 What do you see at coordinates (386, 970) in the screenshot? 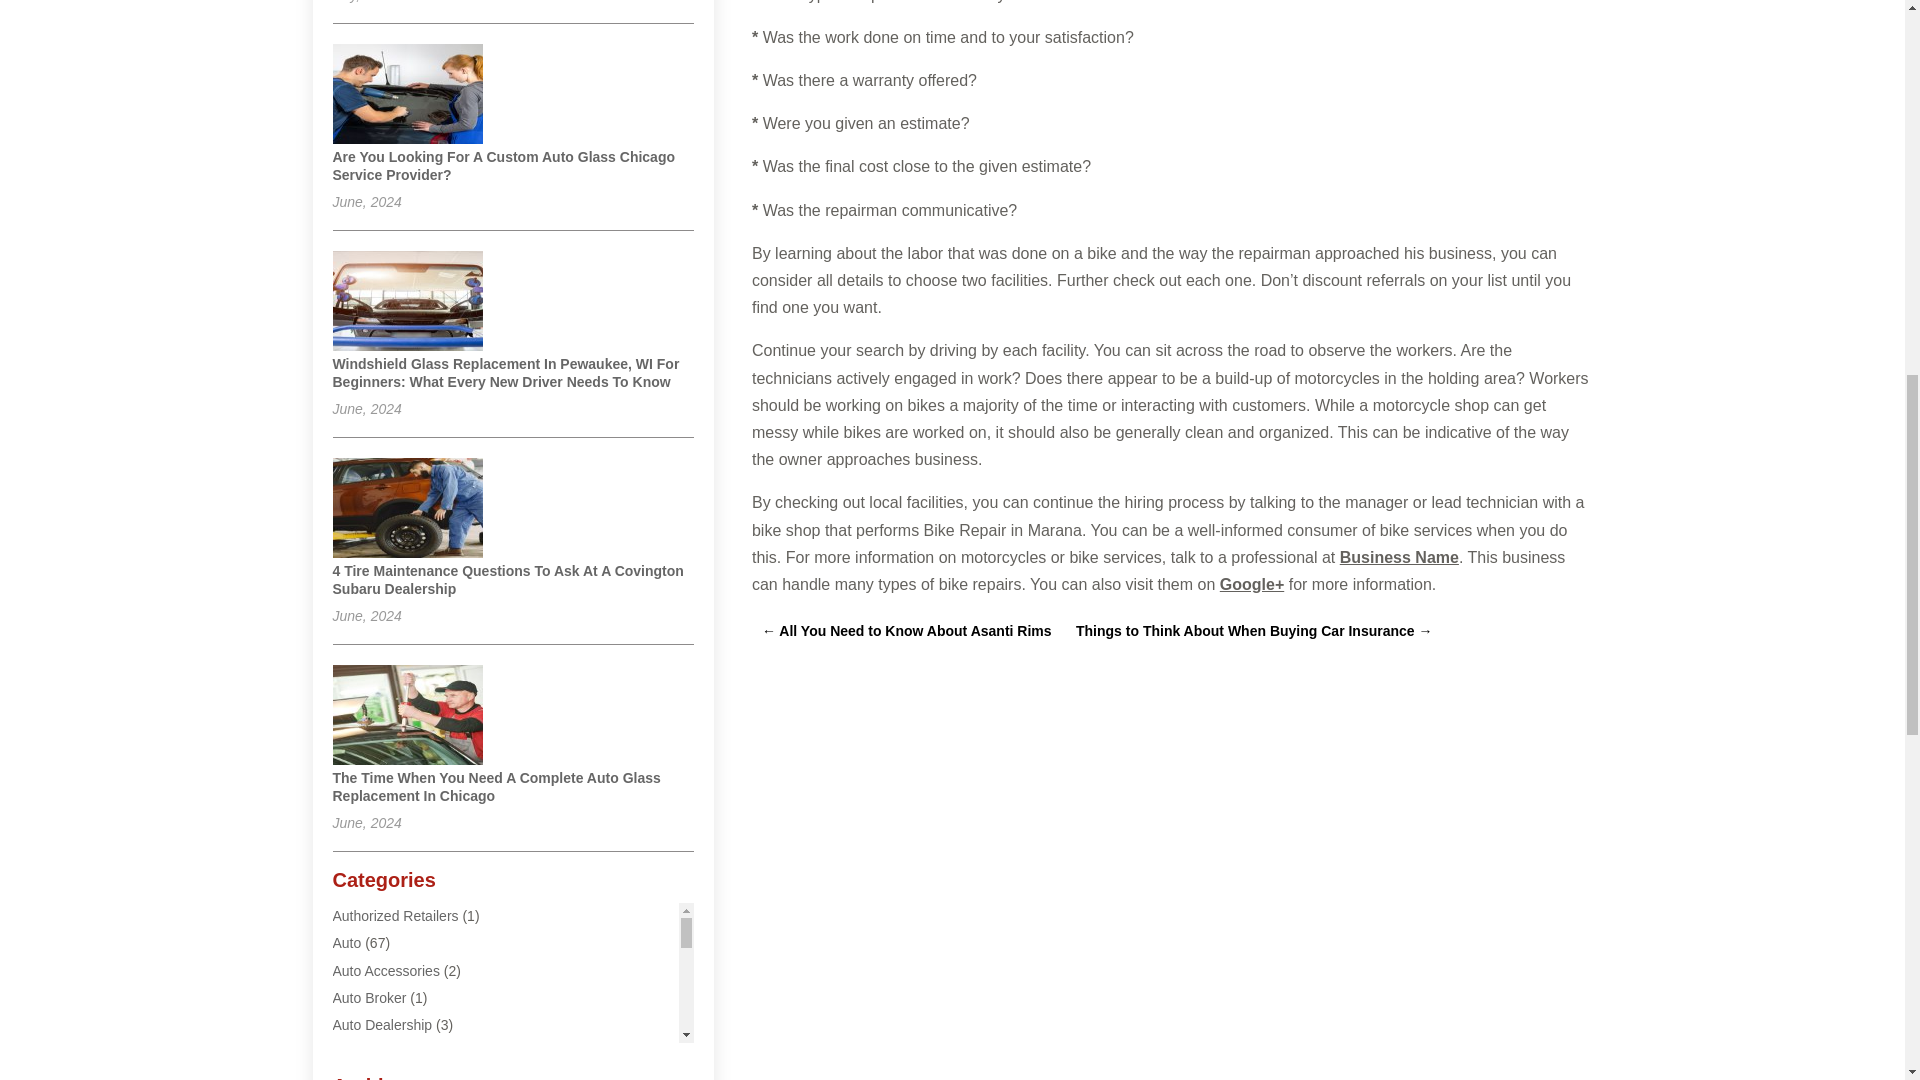
I see `Auto Accessories` at bounding box center [386, 970].